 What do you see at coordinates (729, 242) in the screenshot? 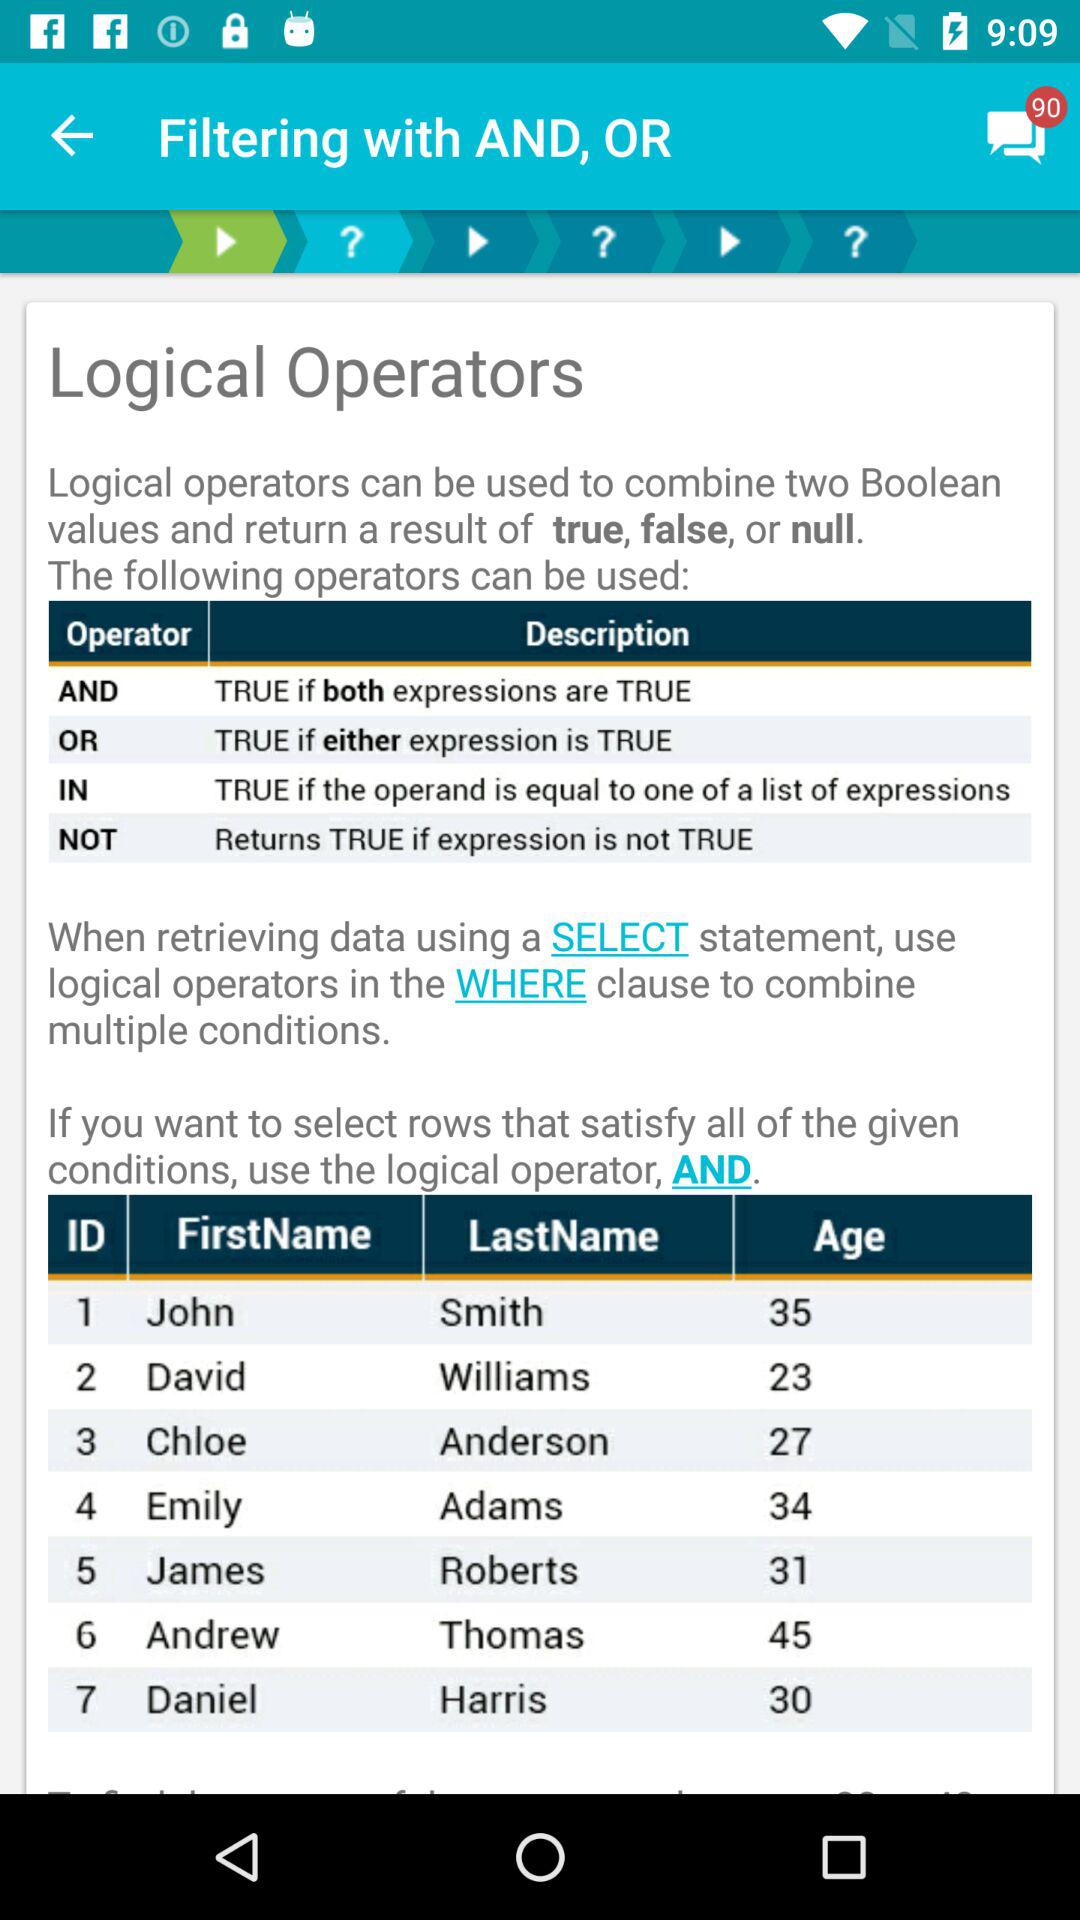
I see `go forward` at bounding box center [729, 242].